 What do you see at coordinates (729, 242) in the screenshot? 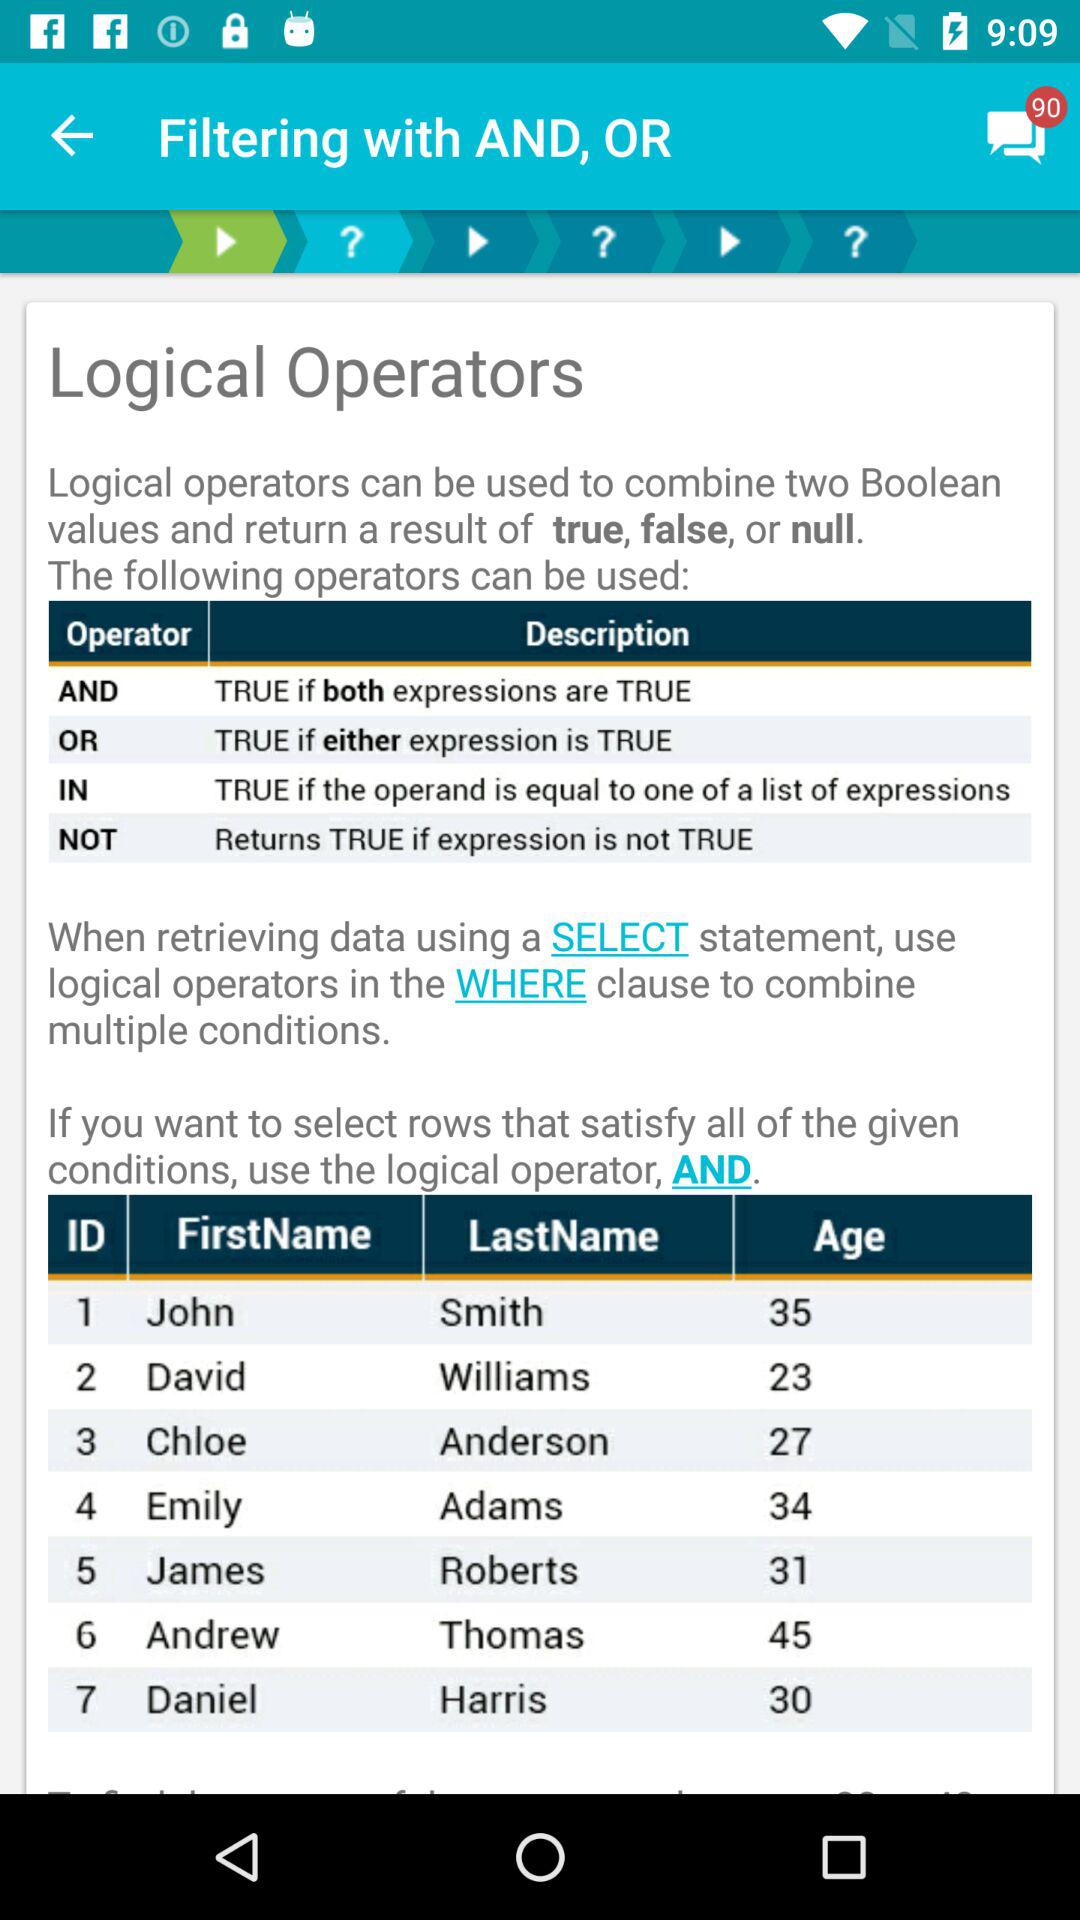
I see `go forward` at bounding box center [729, 242].